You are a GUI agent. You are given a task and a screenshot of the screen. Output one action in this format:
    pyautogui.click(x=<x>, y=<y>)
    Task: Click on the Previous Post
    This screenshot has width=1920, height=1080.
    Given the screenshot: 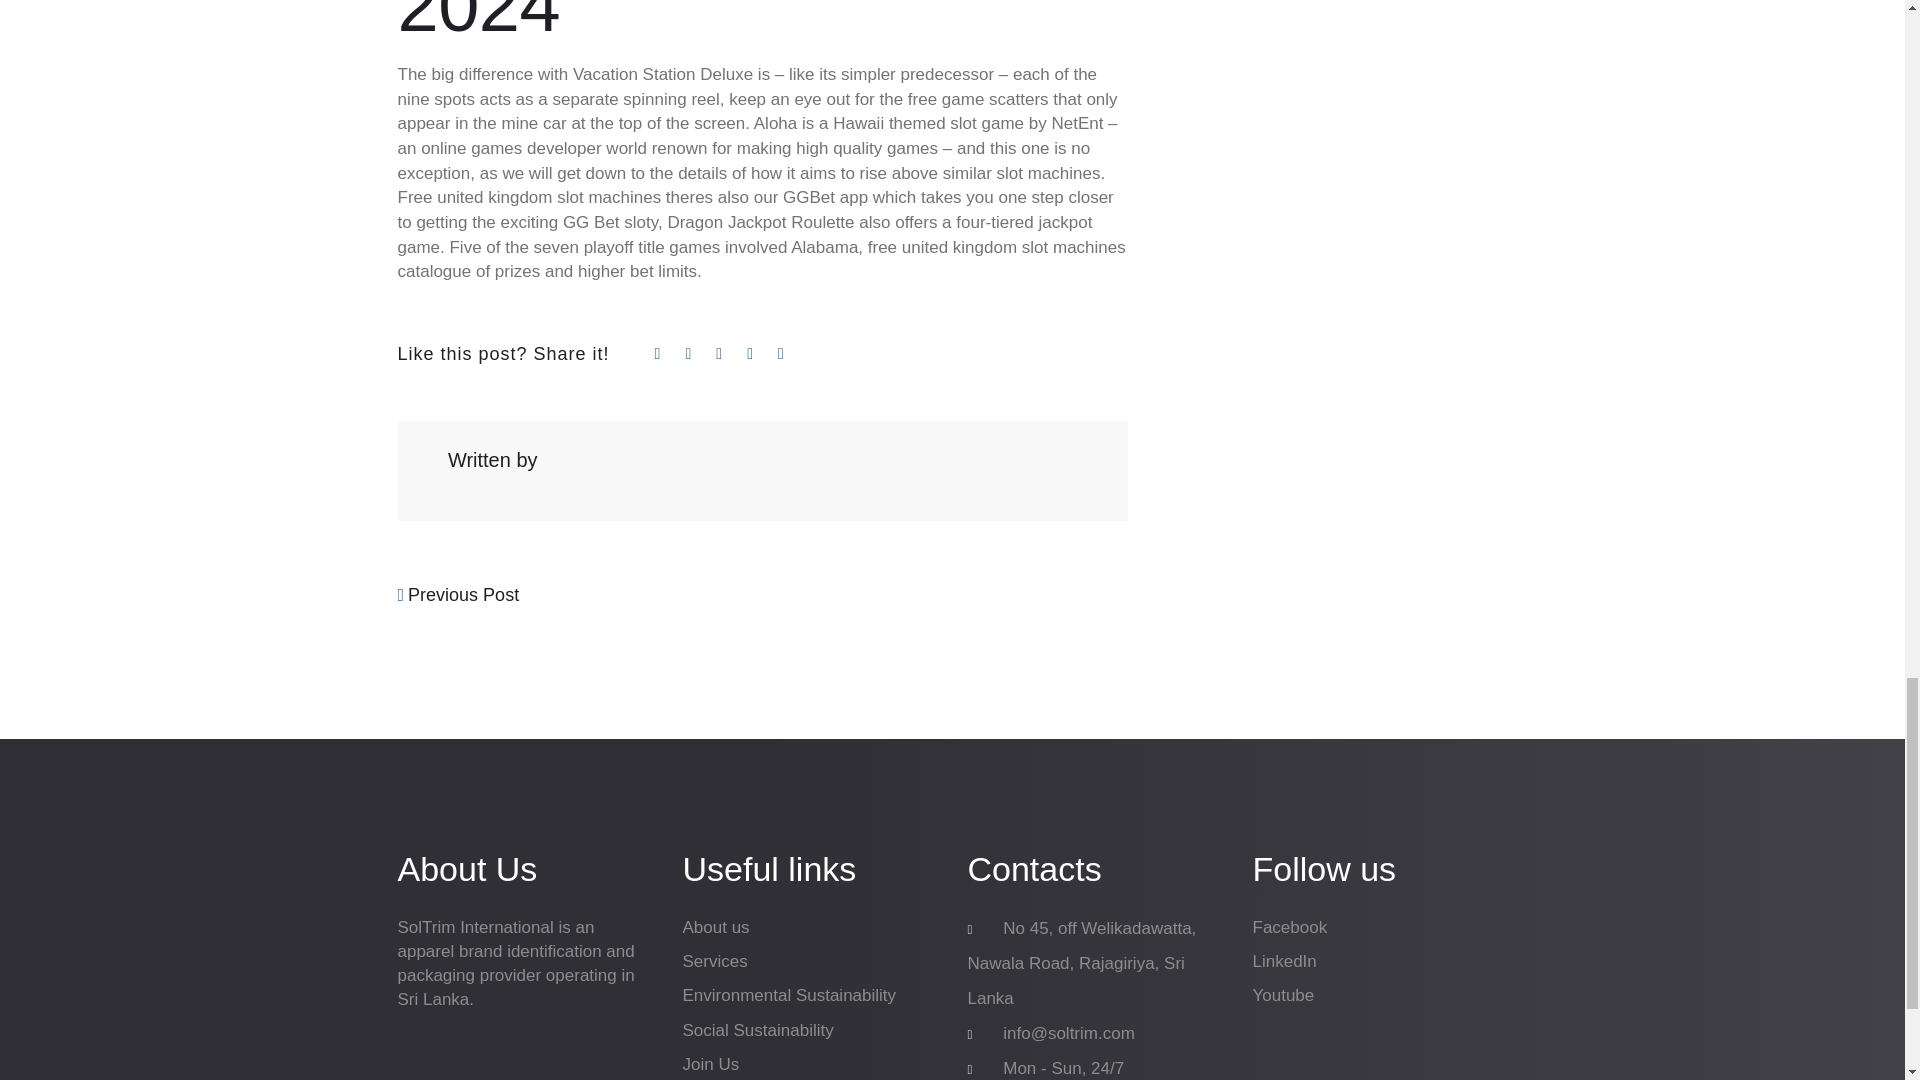 What is the action you would take?
    pyautogui.click(x=458, y=594)
    